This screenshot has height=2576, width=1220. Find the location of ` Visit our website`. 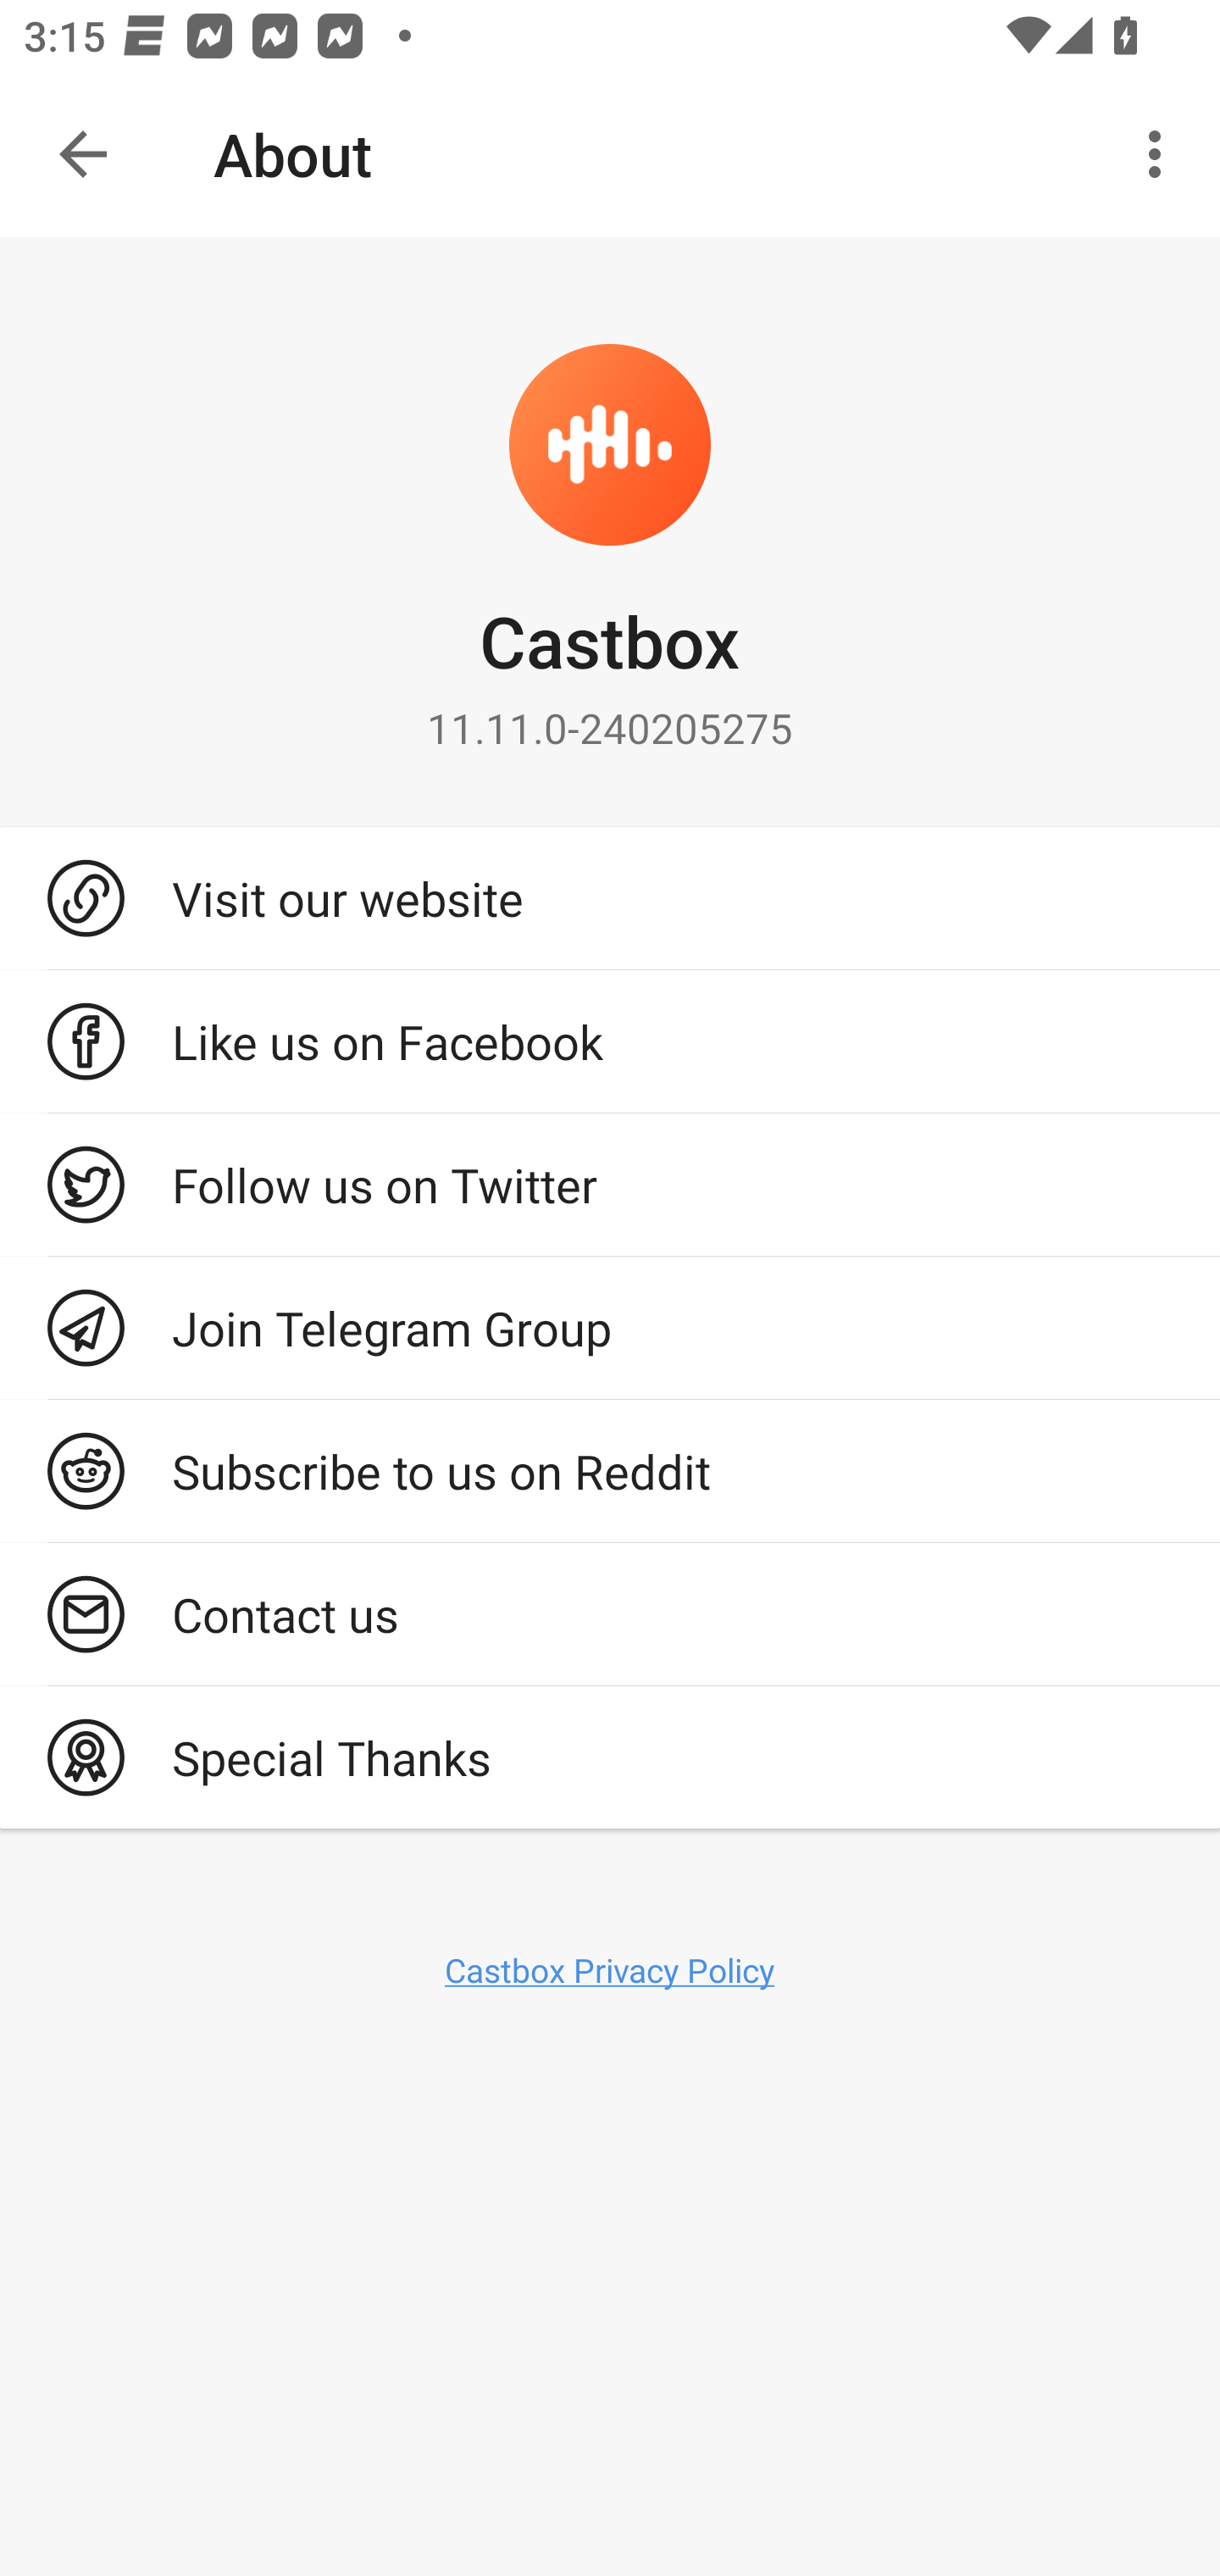

 Visit our website is located at coordinates (610, 897).